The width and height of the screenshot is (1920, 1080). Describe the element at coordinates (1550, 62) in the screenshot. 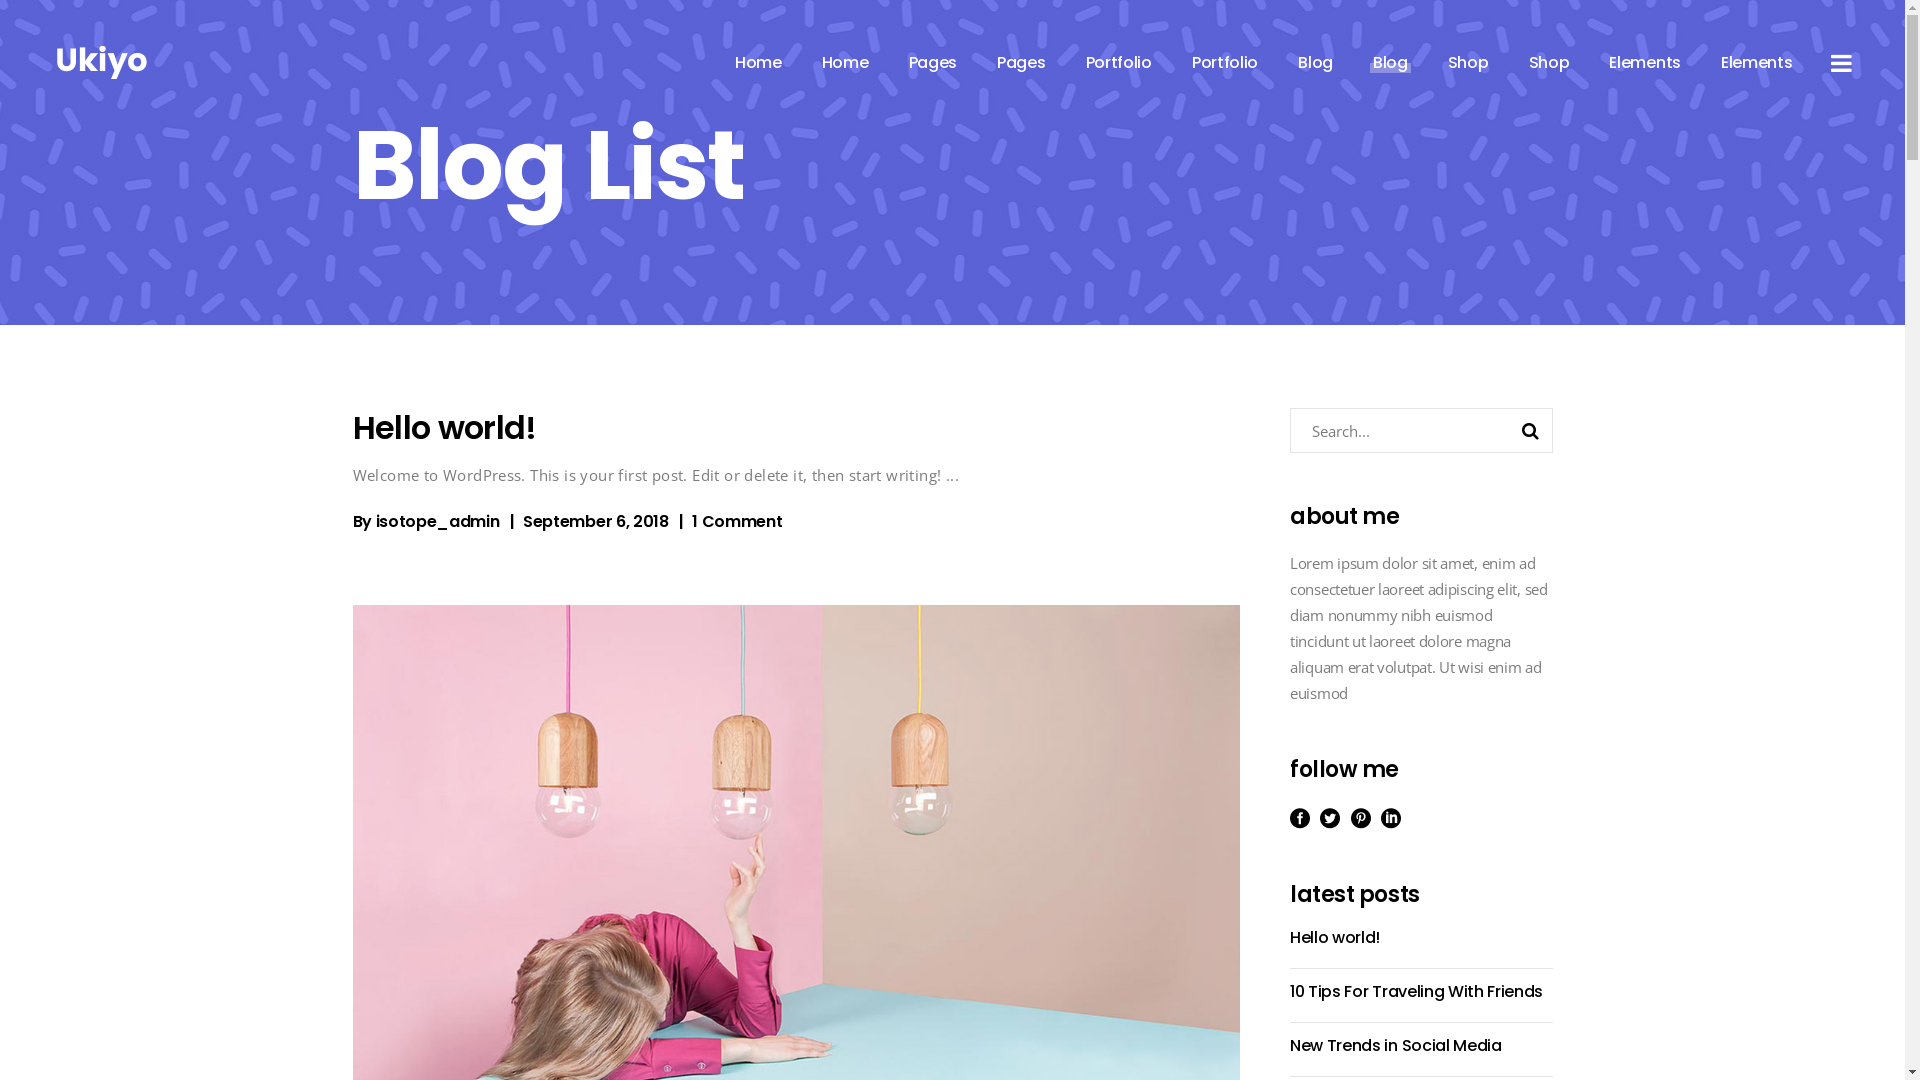

I see `Shop` at that location.